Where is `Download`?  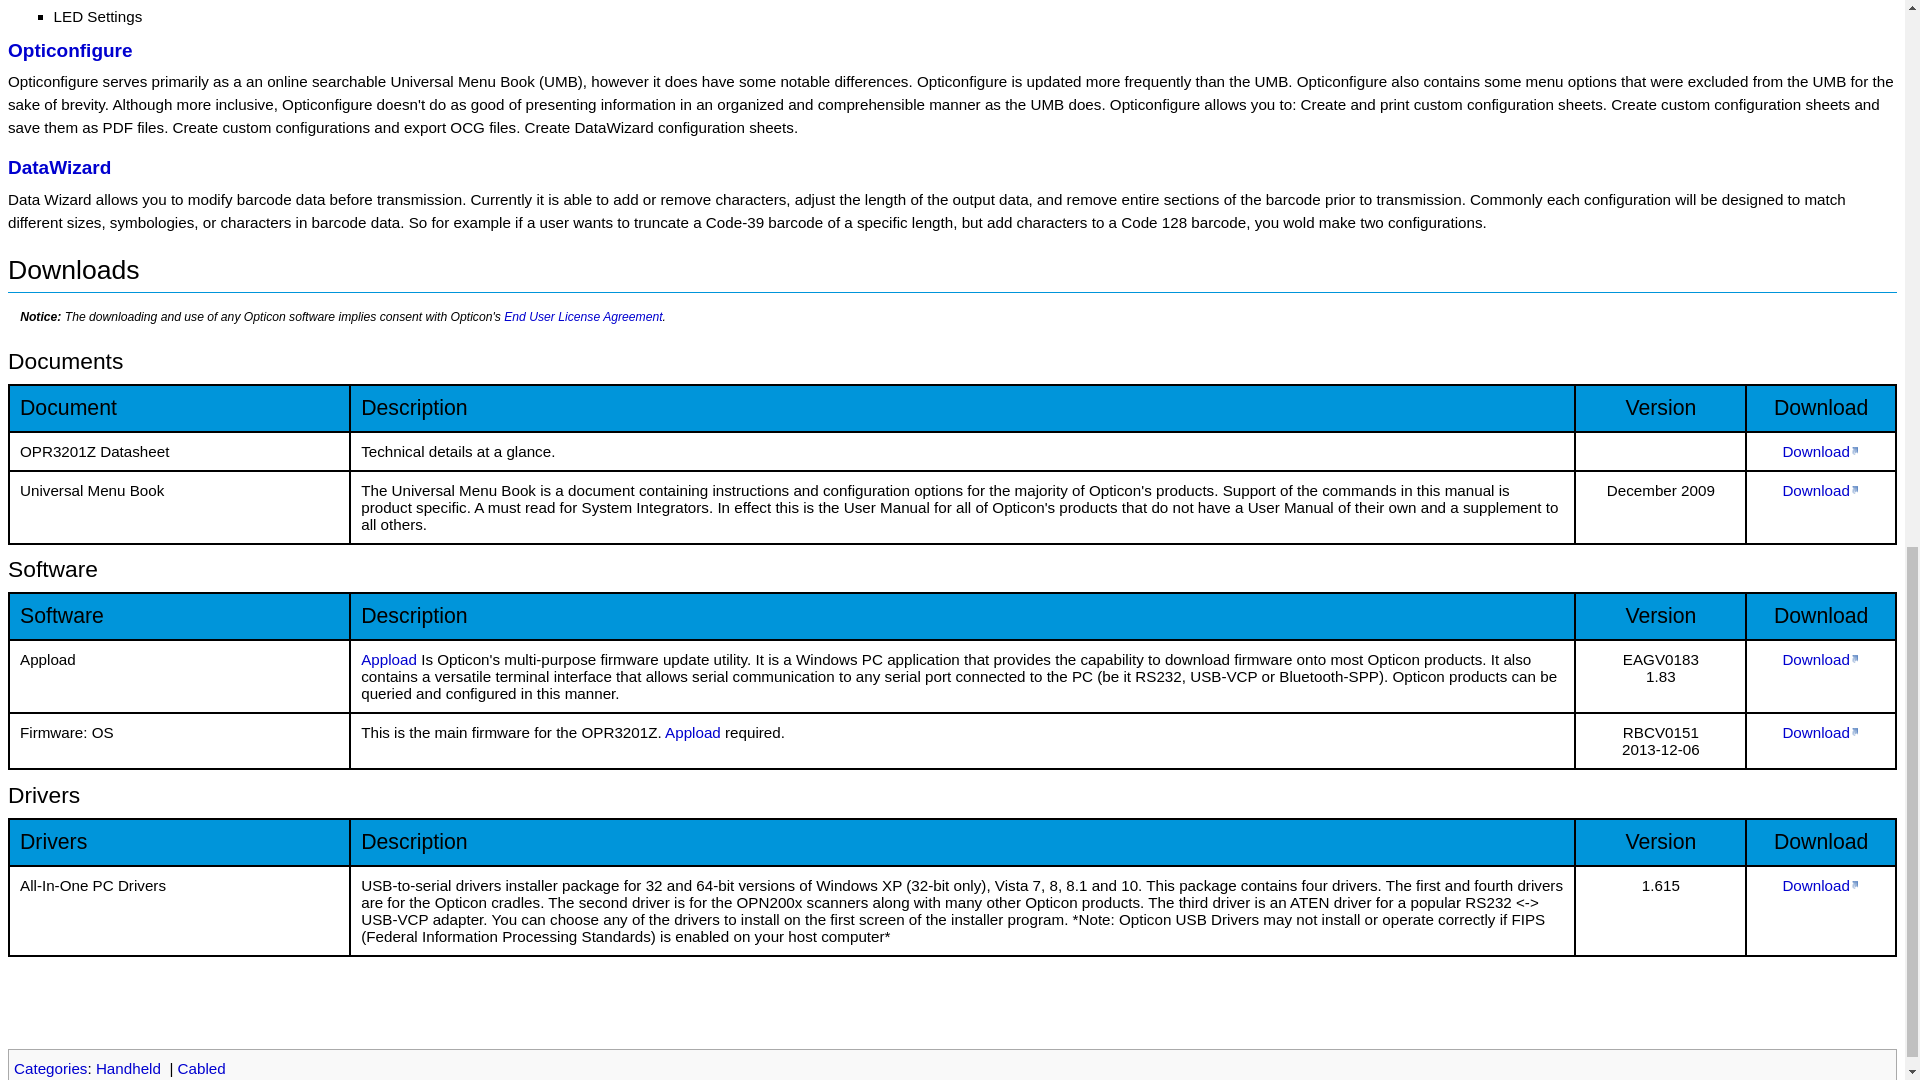
Download is located at coordinates (1820, 451).